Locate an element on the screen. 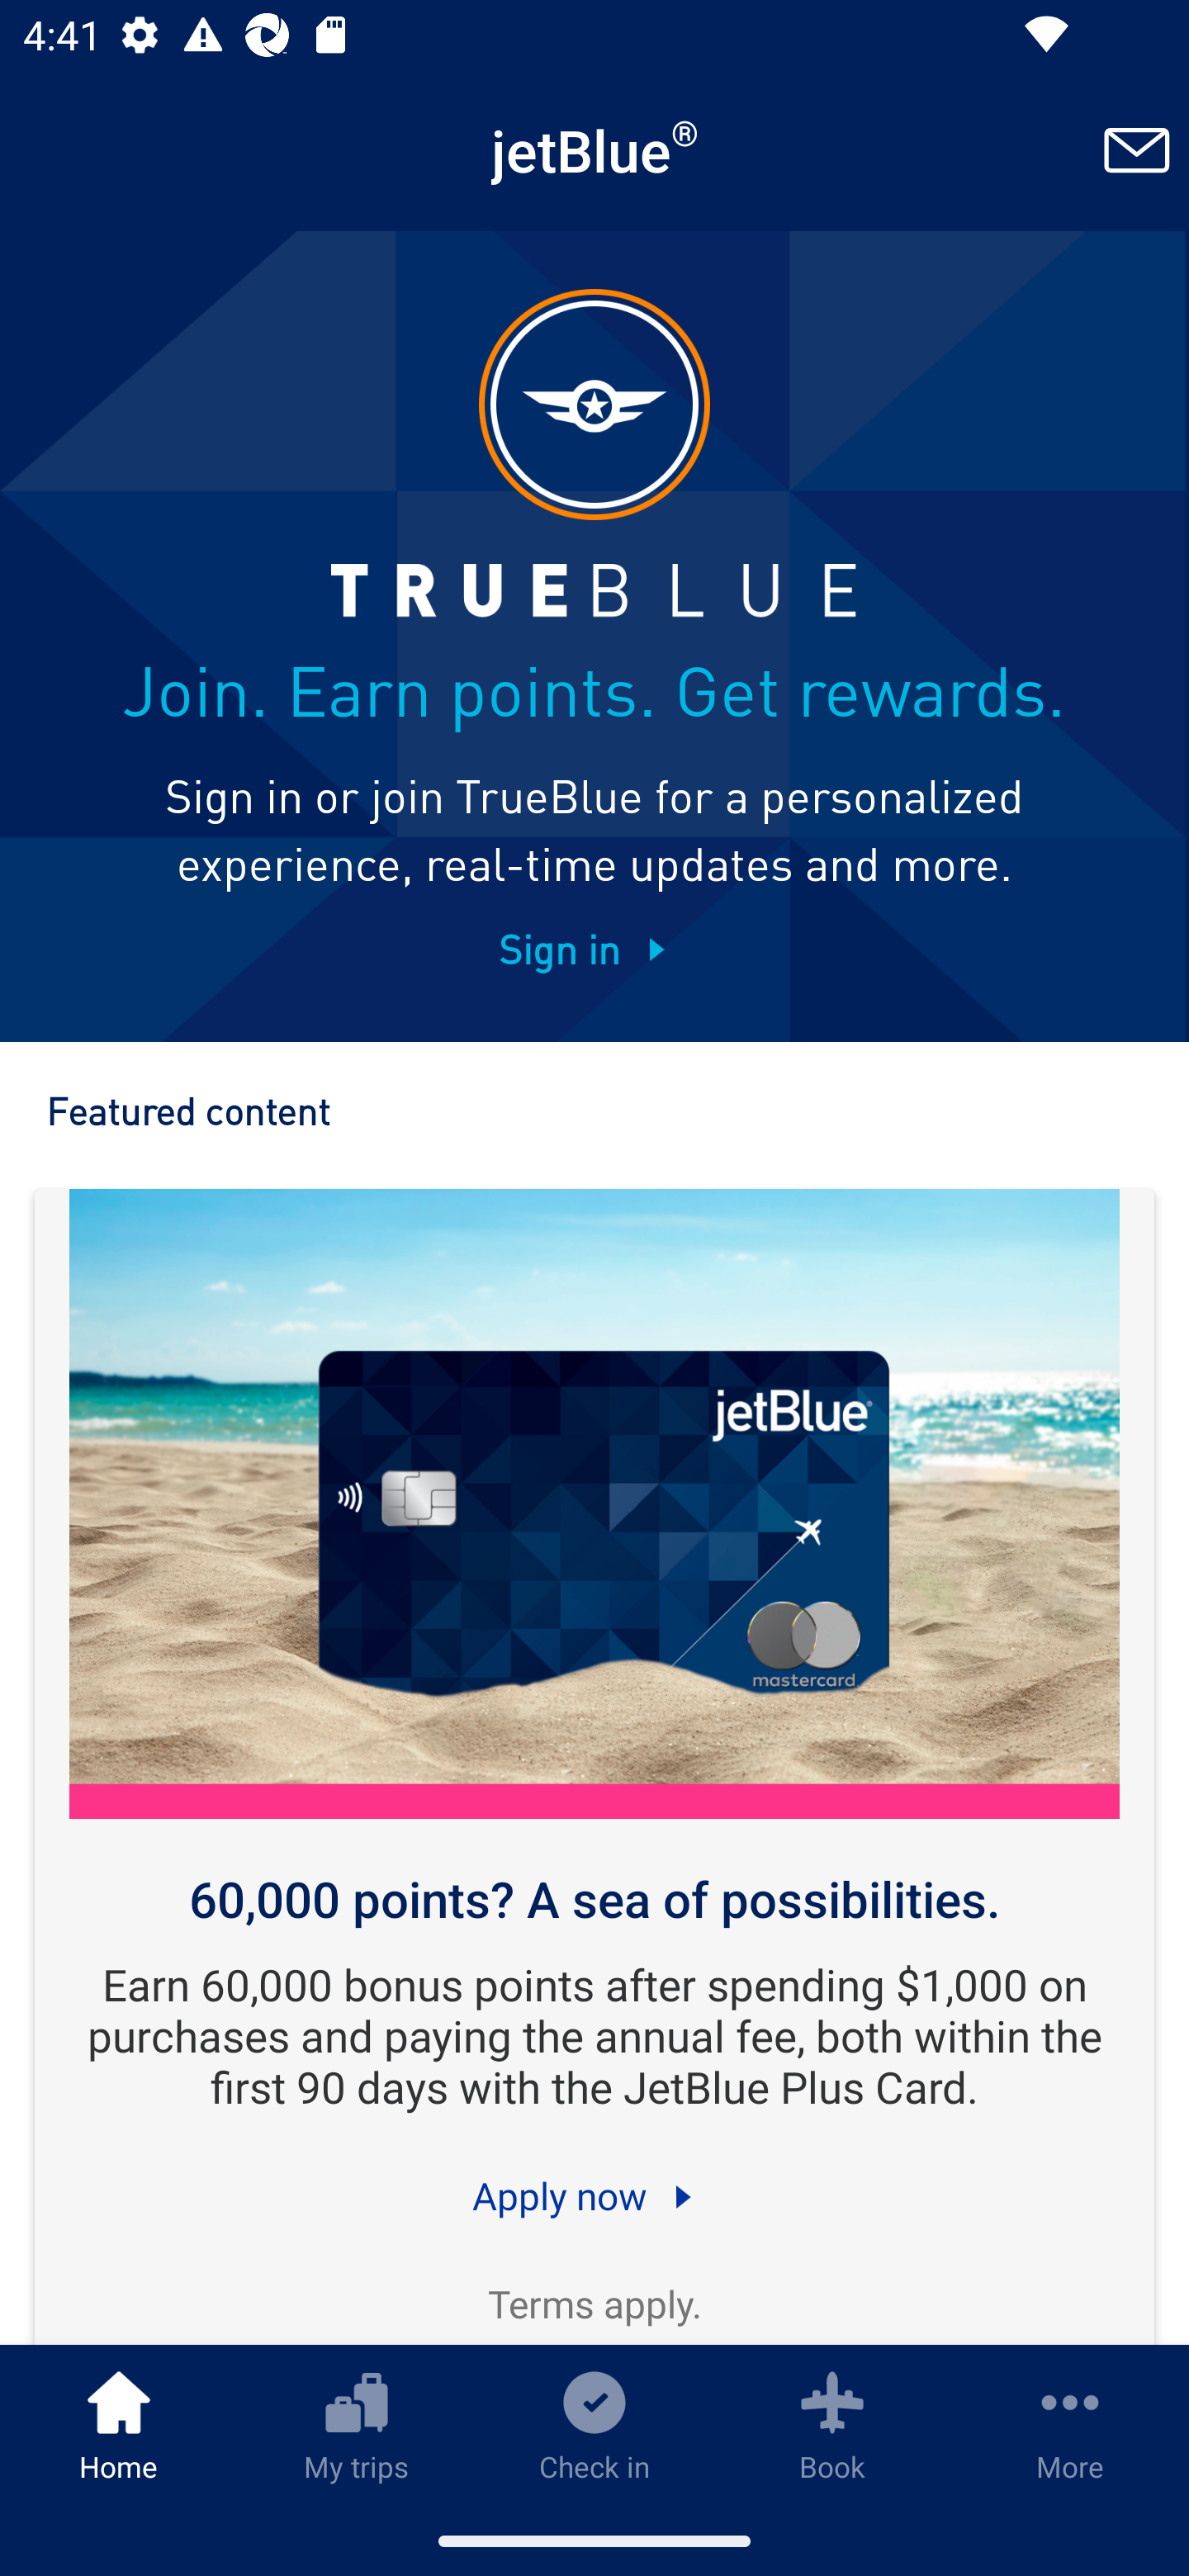 The image size is (1189, 2576). Apply now is located at coordinates (594, 2195).